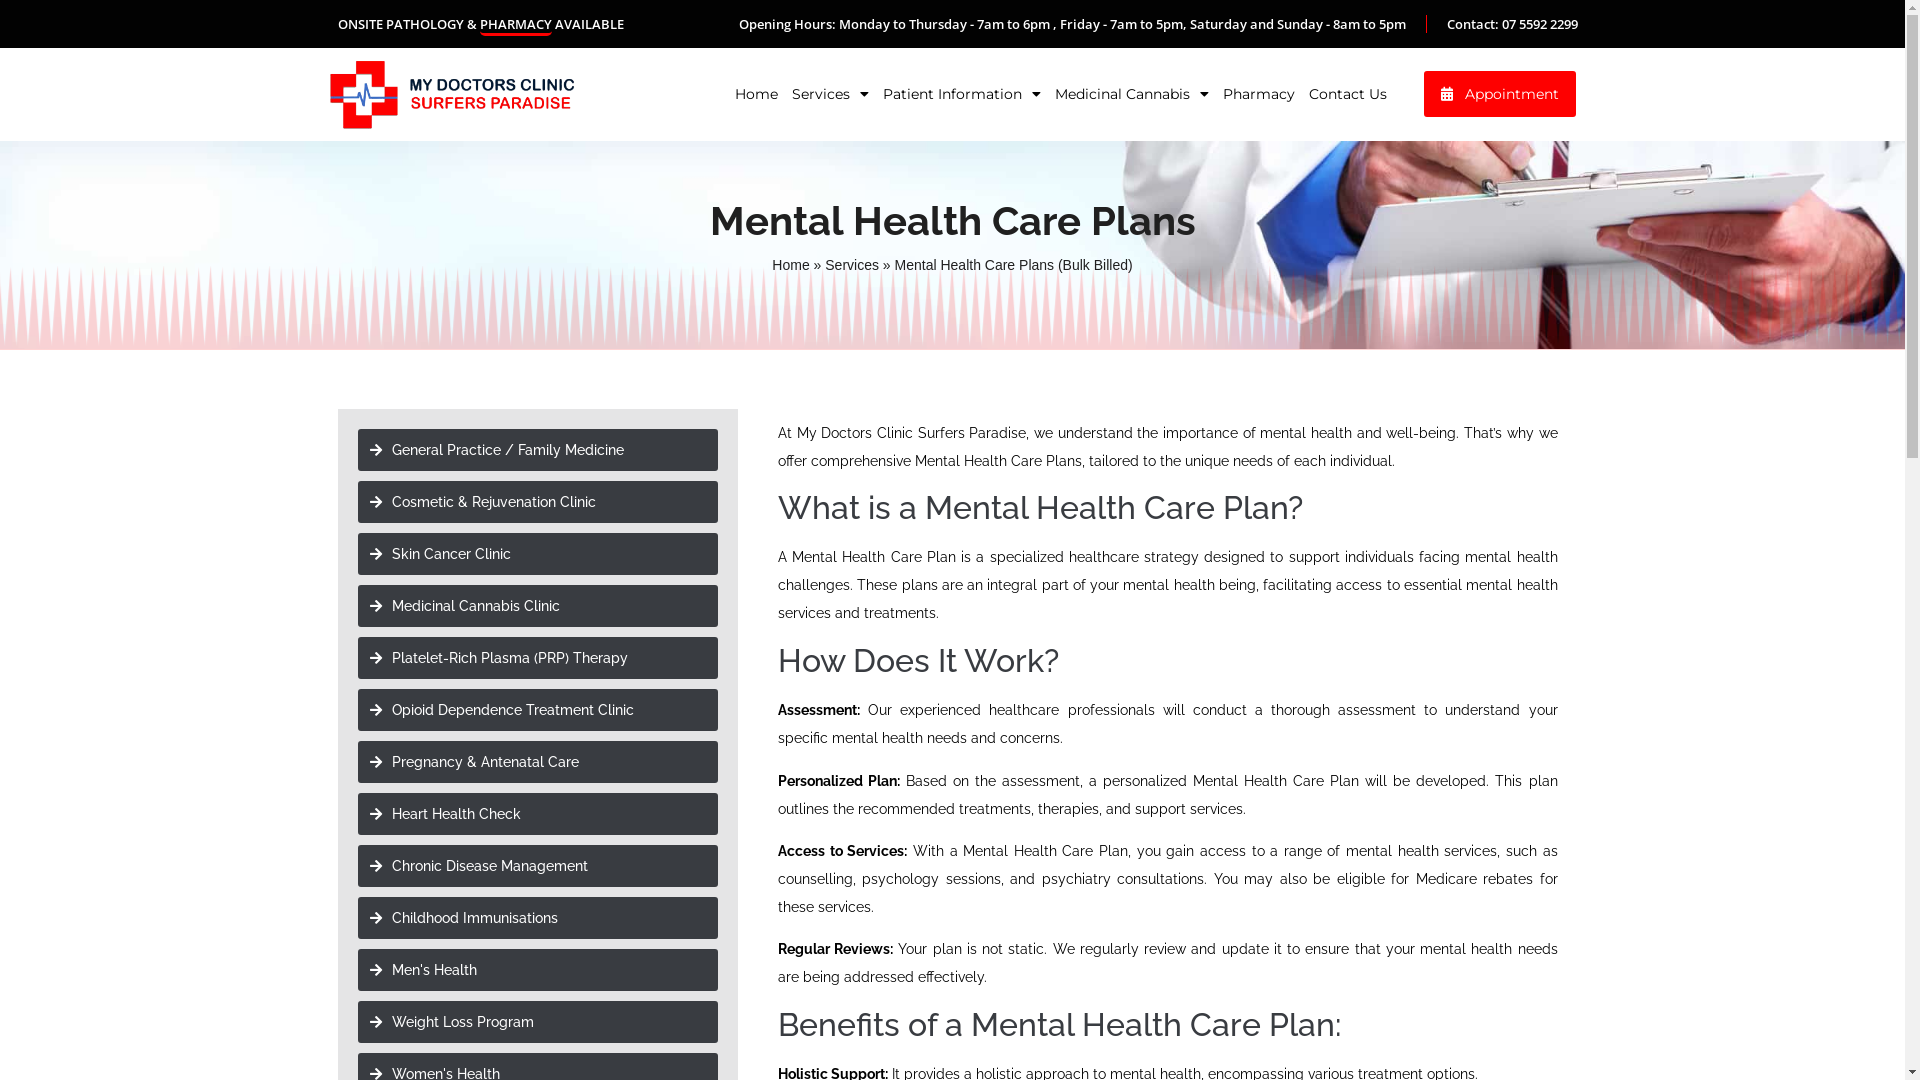 The image size is (1920, 1080). Describe the element at coordinates (538, 658) in the screenshot. I see `Platelet-Rich Plasma (PRP) Therapy` at that location.